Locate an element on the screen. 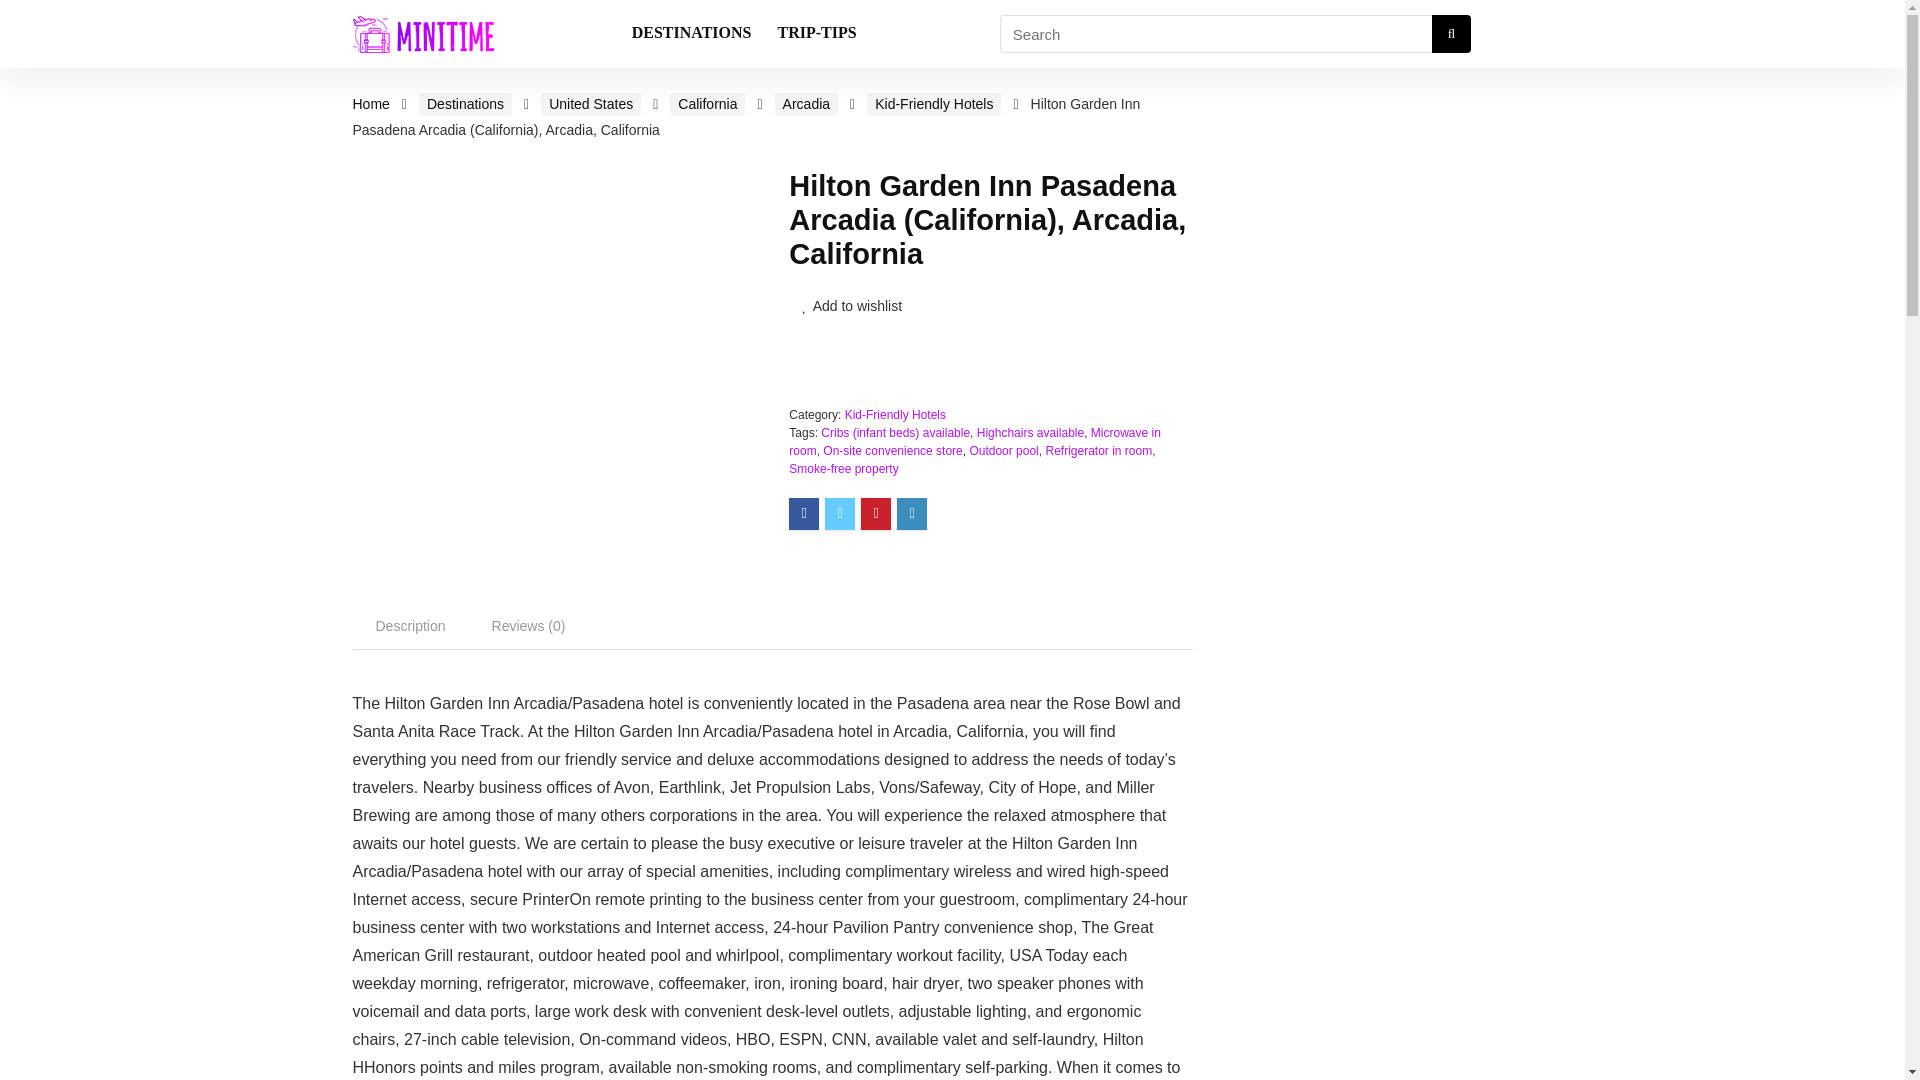  Kid-Friendly Hotels is located at coordinates (934, 104).